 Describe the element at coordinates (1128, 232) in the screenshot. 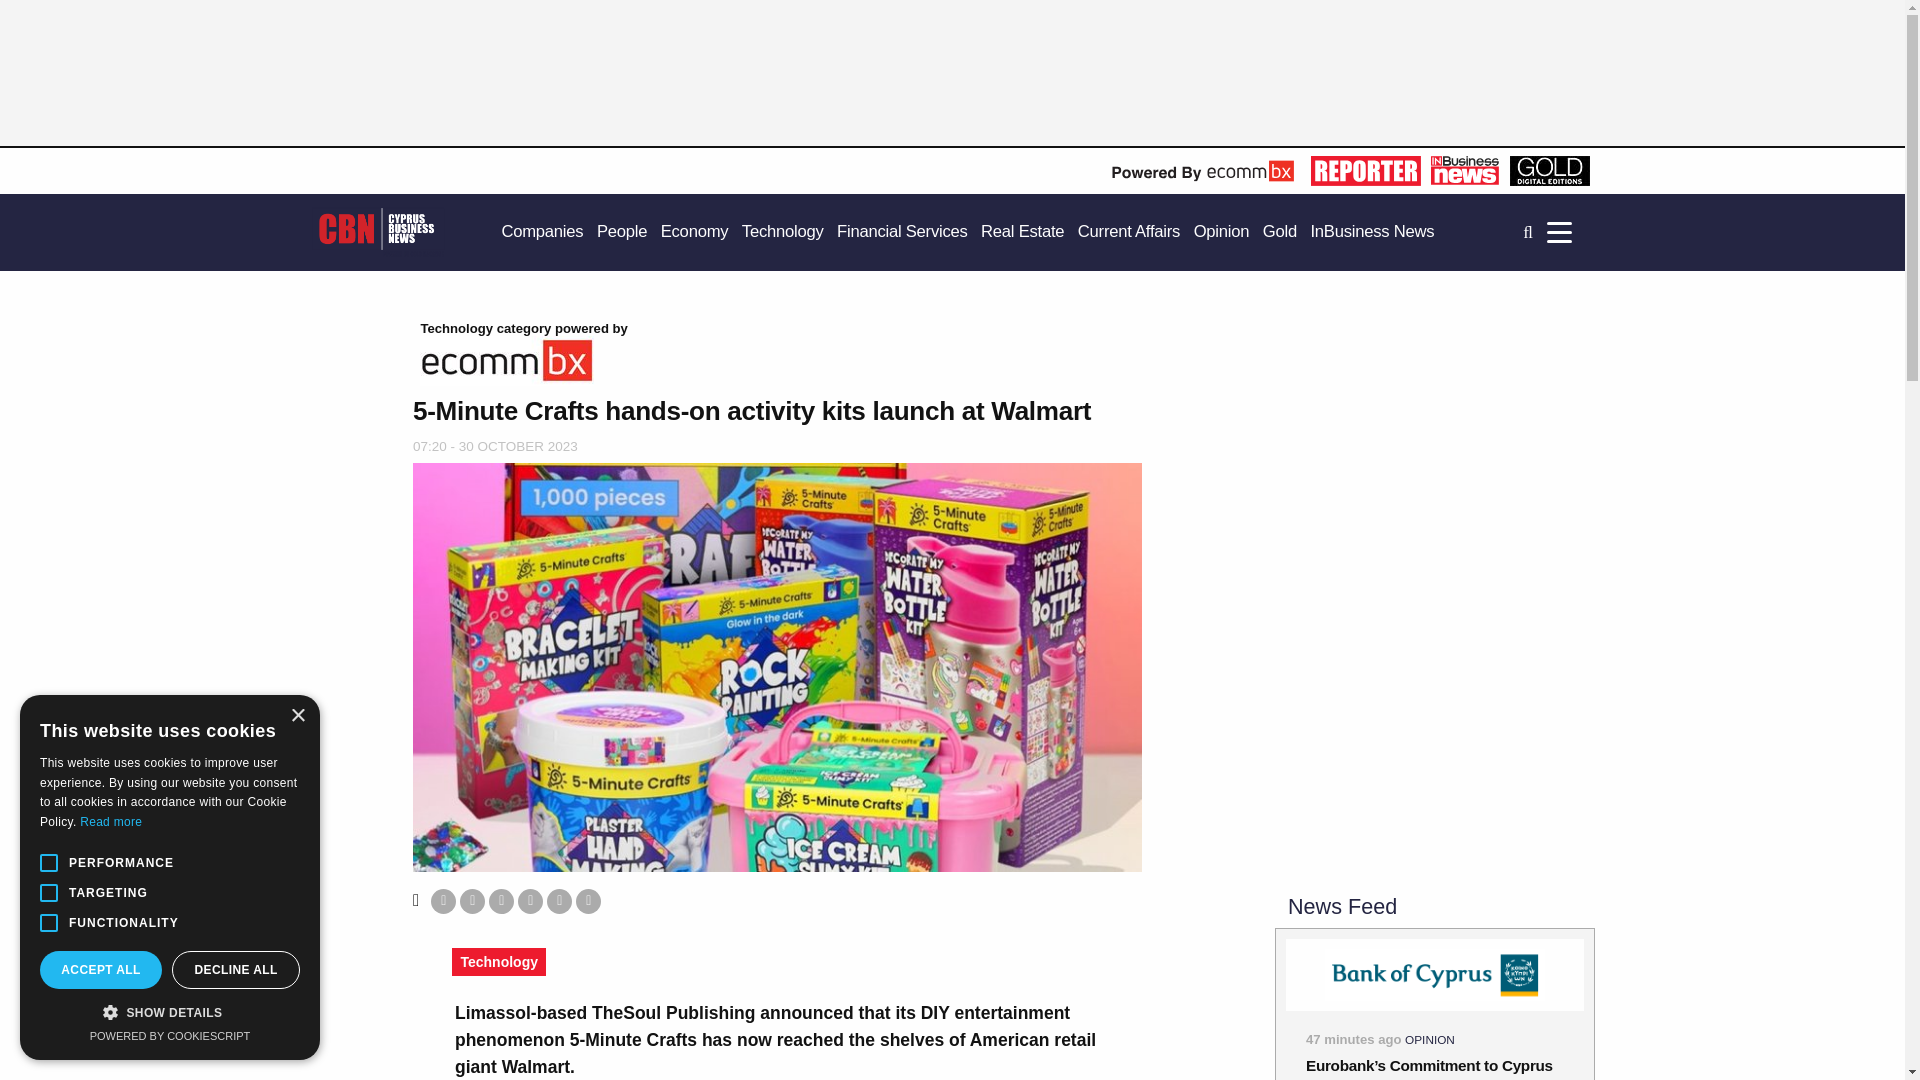

I see `Current Affairs` at that location.